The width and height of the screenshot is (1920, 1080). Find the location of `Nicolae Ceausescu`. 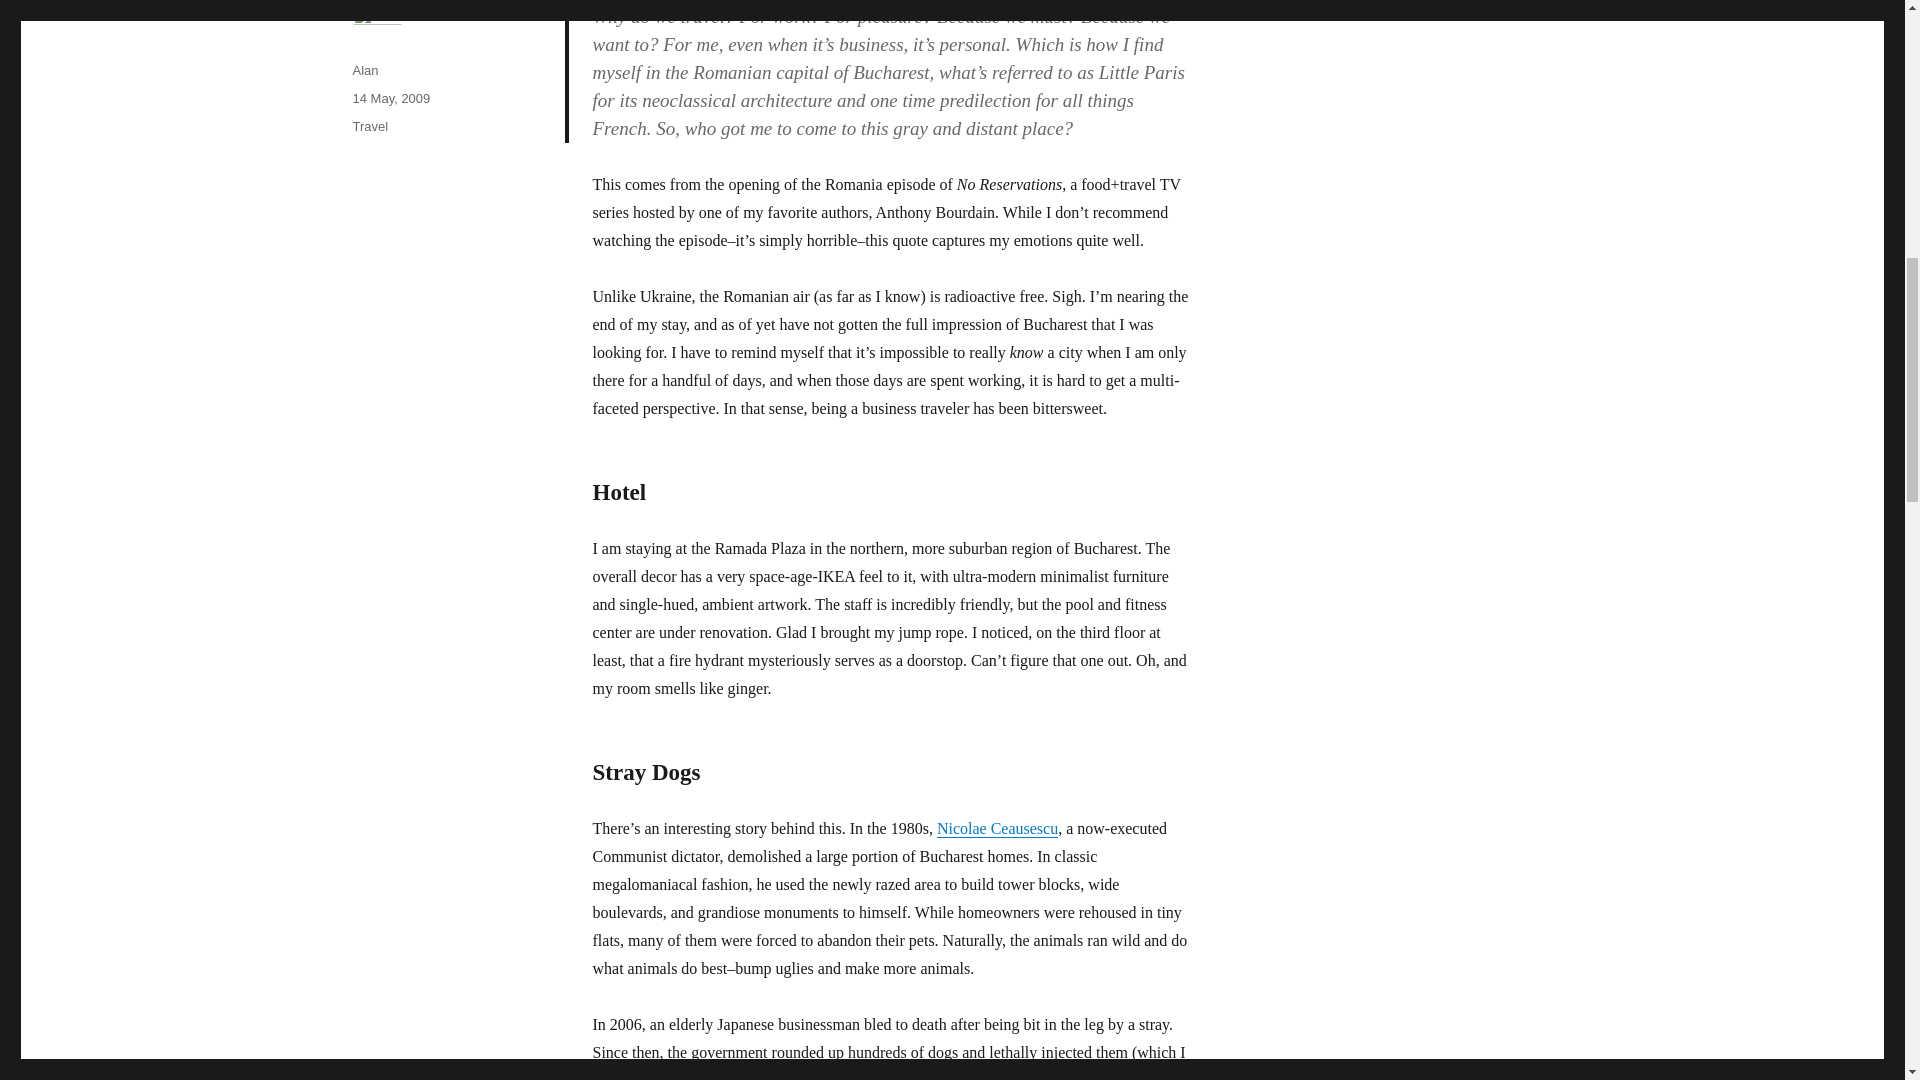

Nicolae Ceausescu is located at coordinates (996, 828).